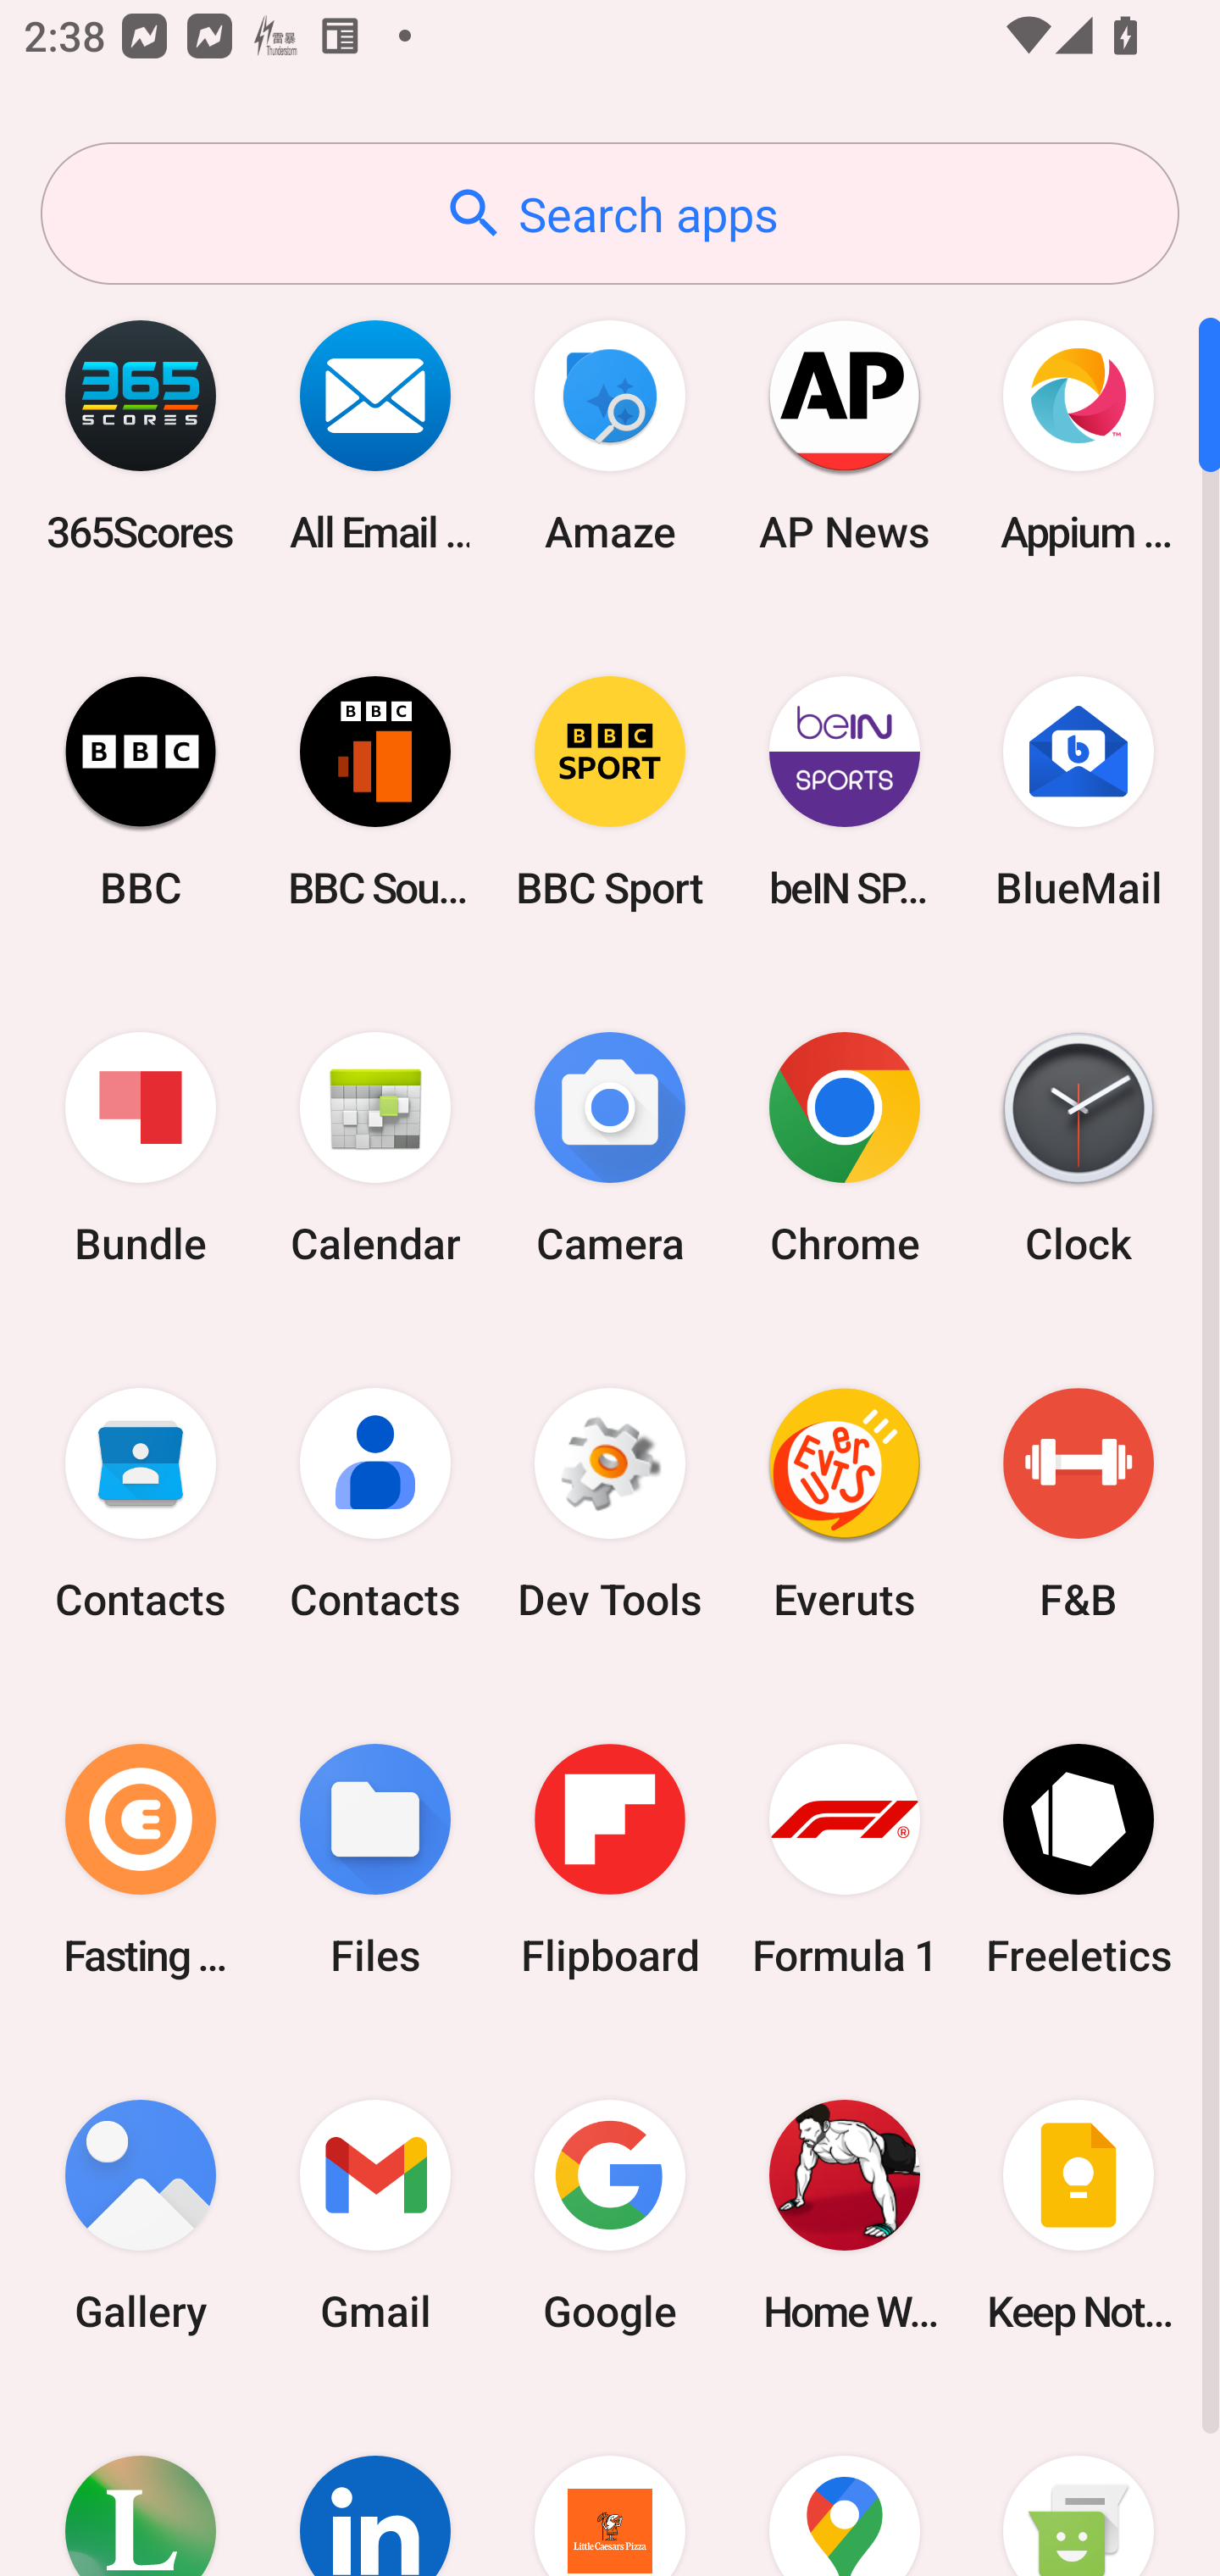  Describe the element at coordinates (610, 436) in the screenshot. I see `Amaze` at that location.